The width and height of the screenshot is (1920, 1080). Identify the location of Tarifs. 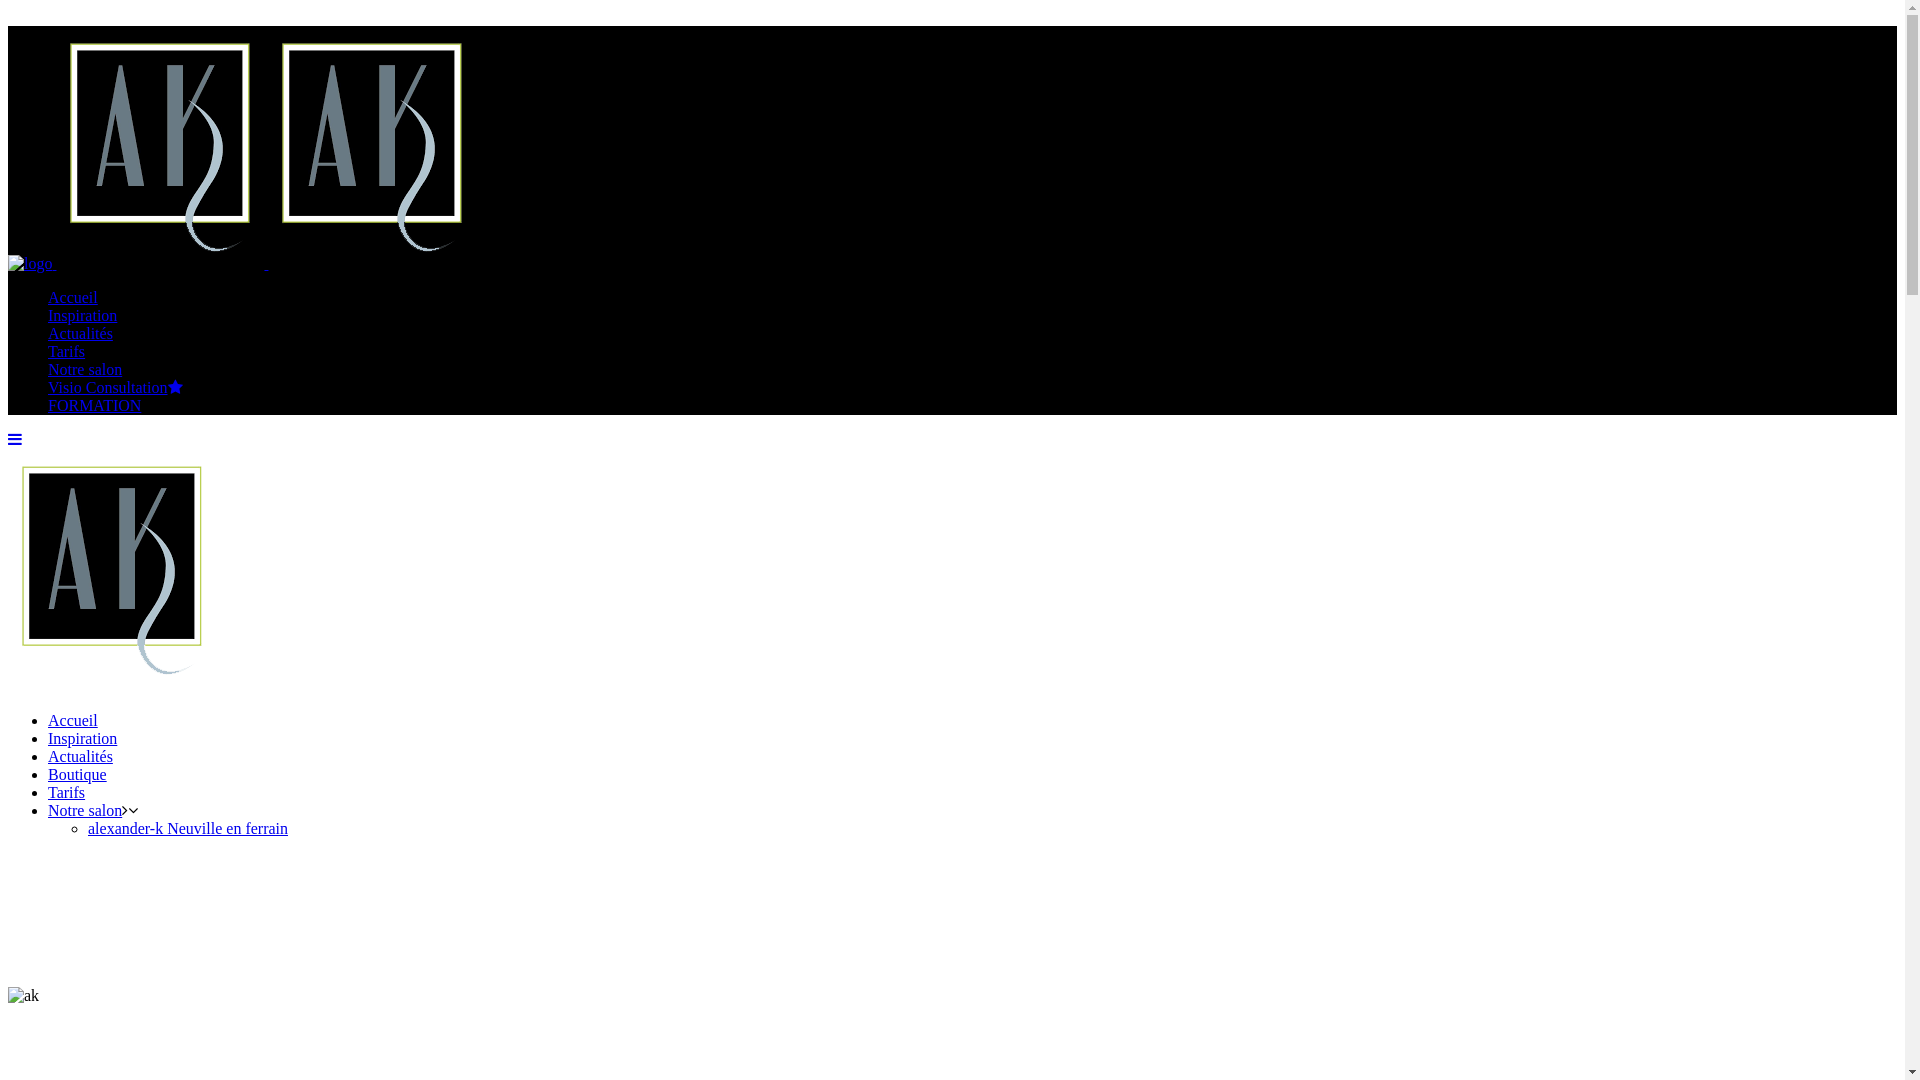
(66, 352).